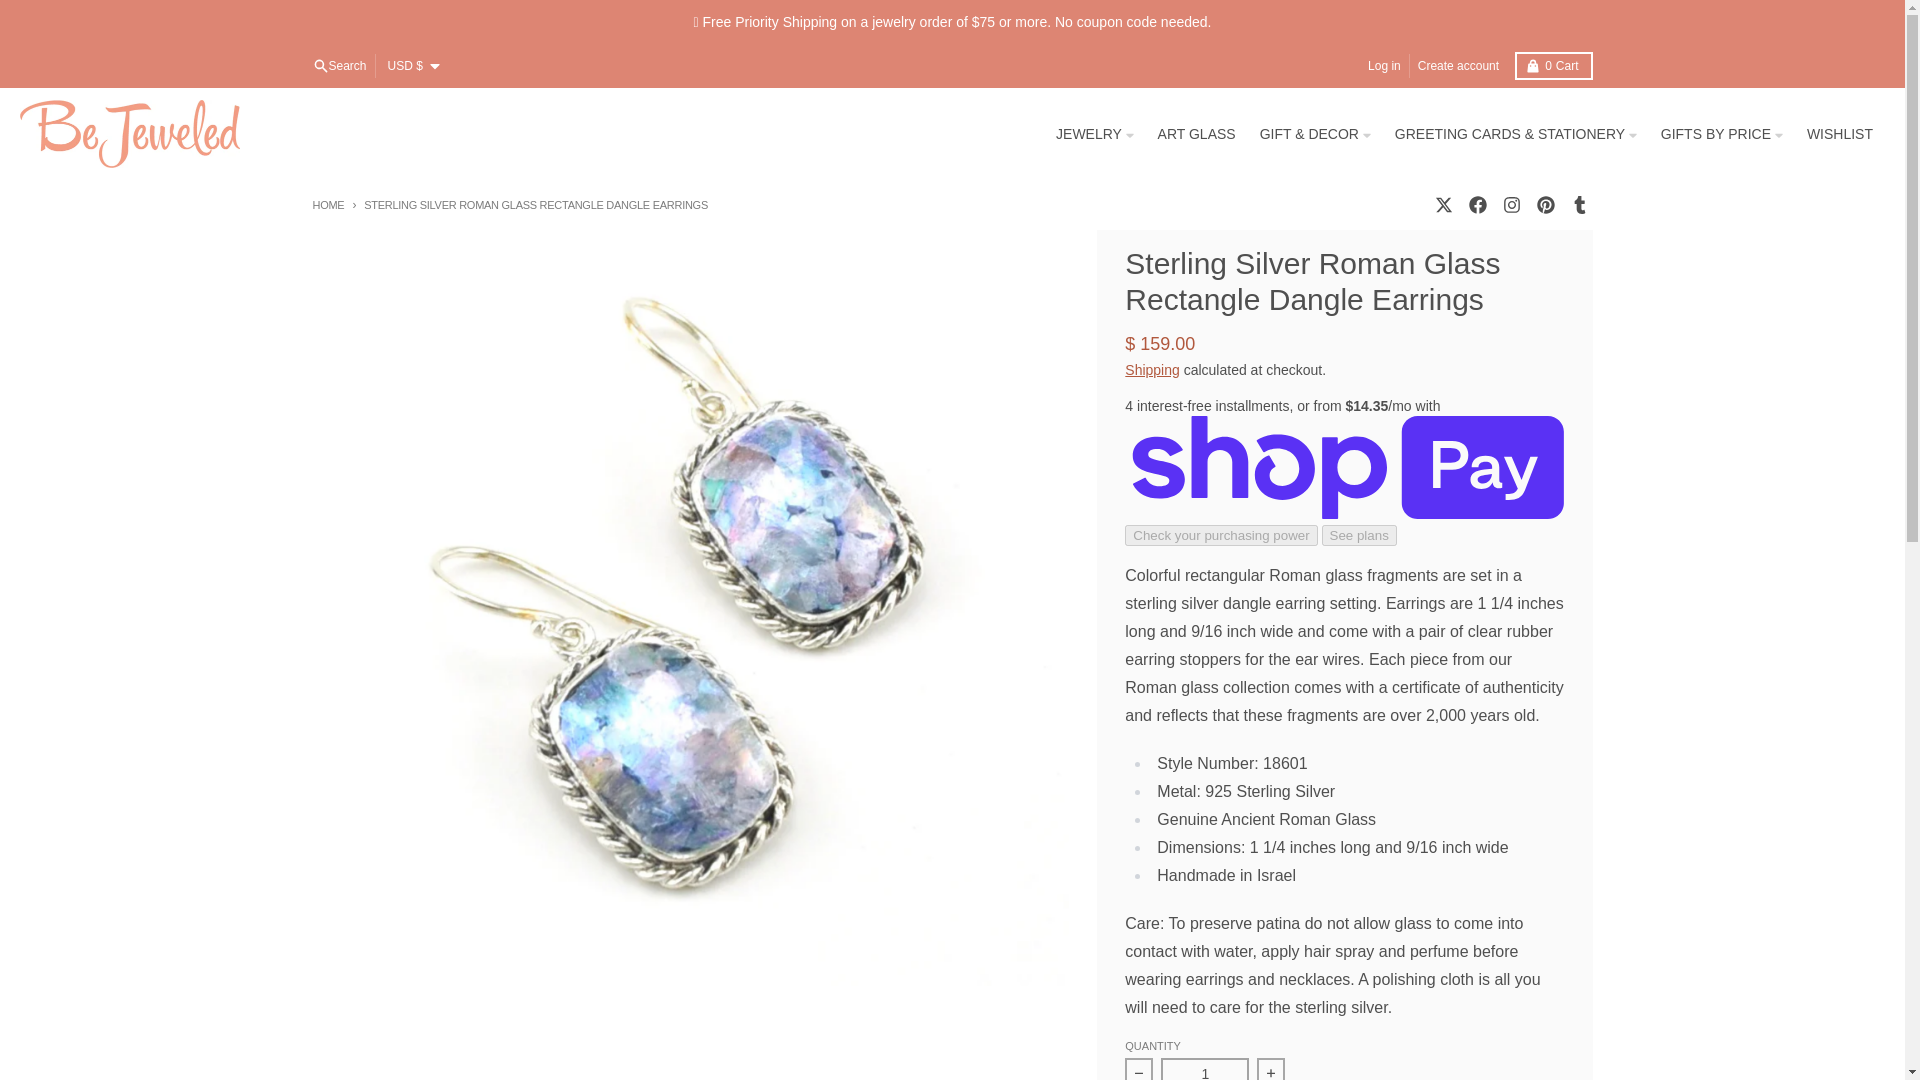 The image size is (1920, 1080). I want to click on Instagram - BeJeweled, so click(1510, 205).